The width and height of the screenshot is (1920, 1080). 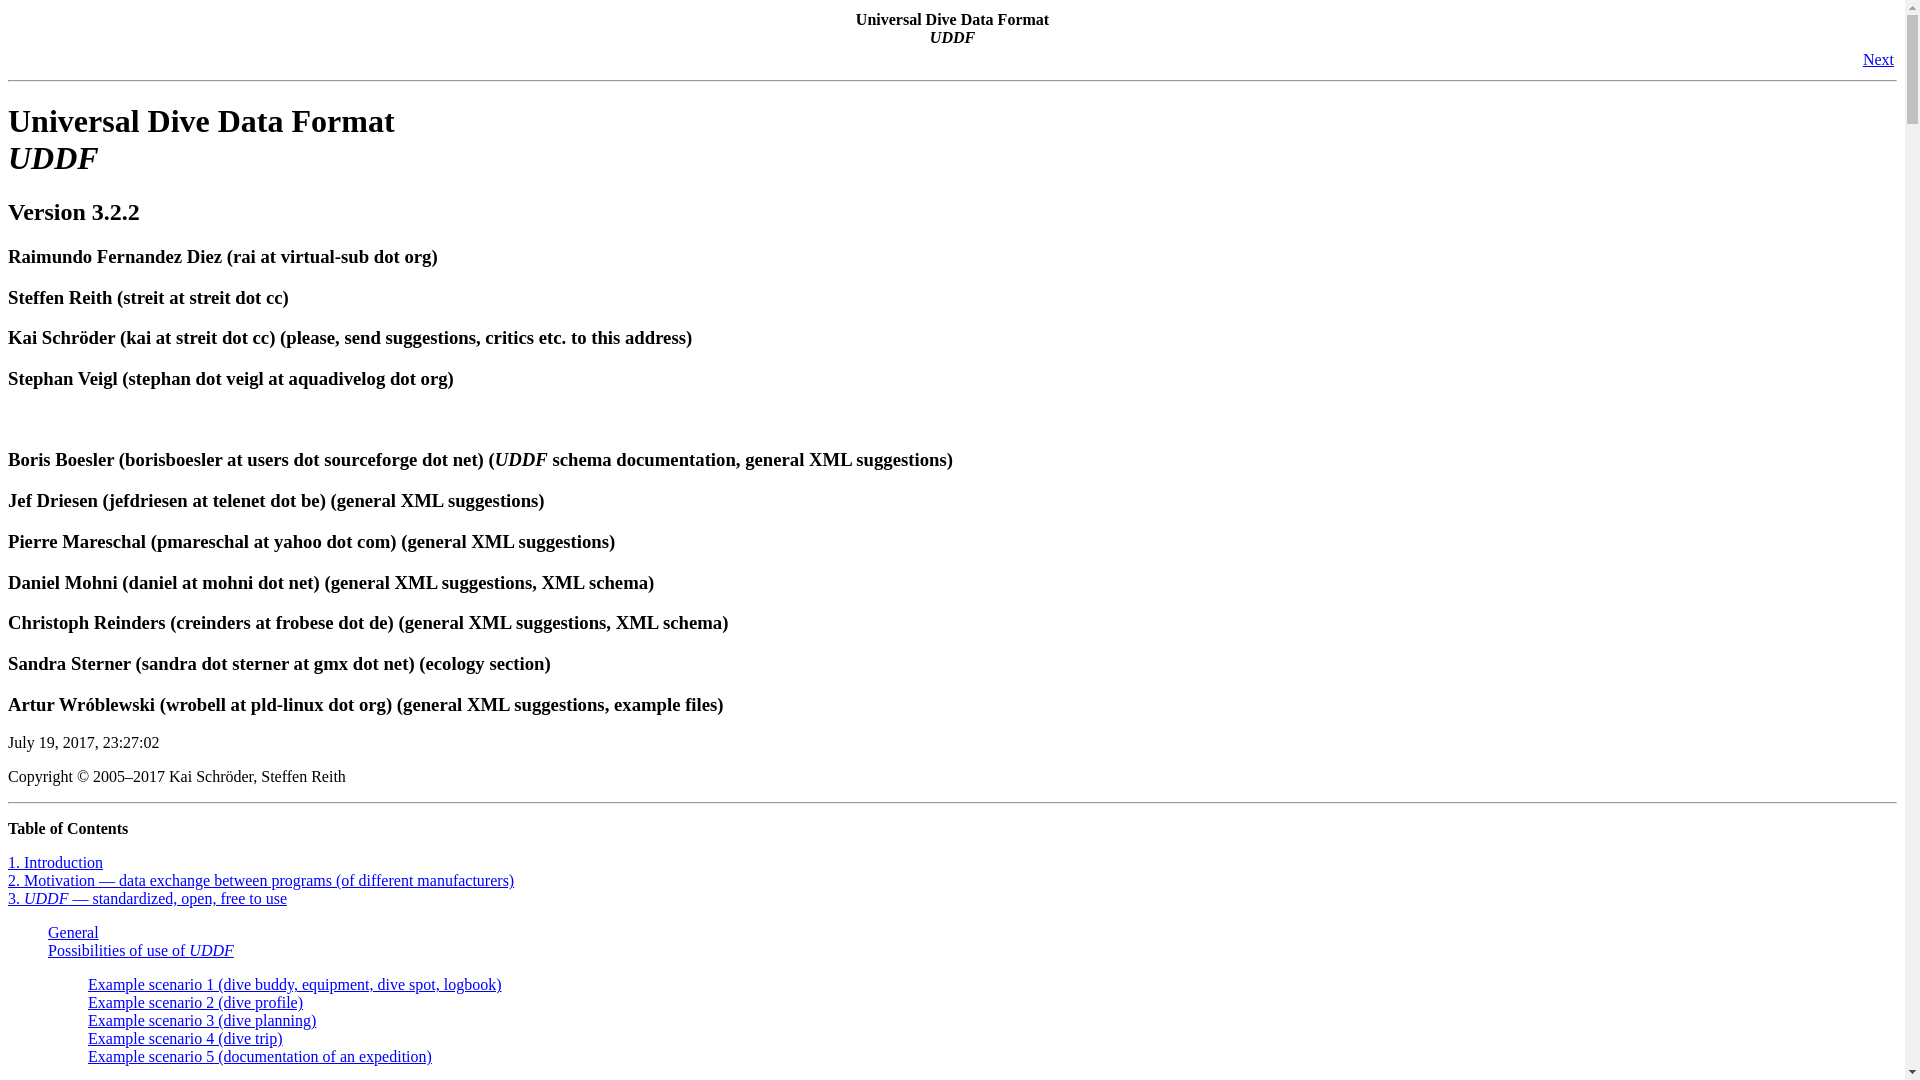 I want to click on Next, so click(x=1878, y=60).